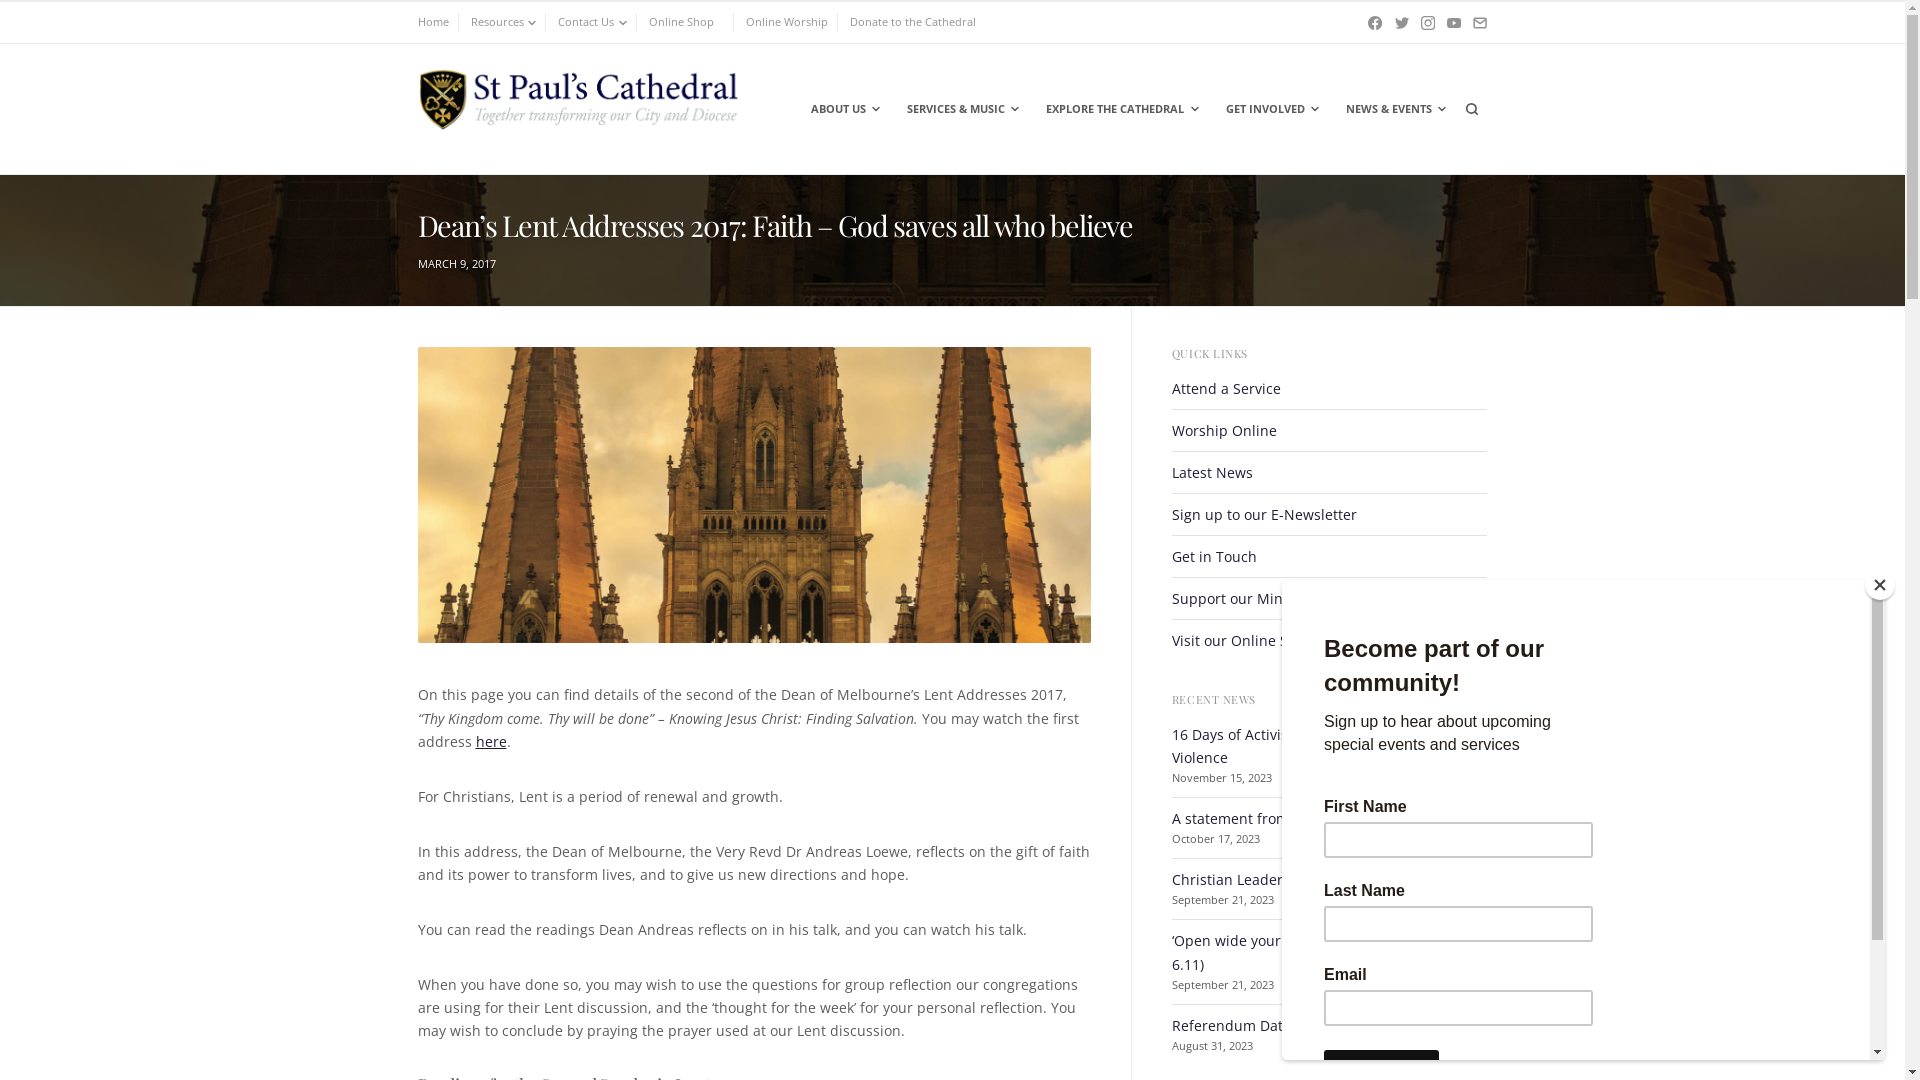 This screenshot has height=1080, width=1920. I want to click on Referendum Date Confirmed, so click(1268, 1026).